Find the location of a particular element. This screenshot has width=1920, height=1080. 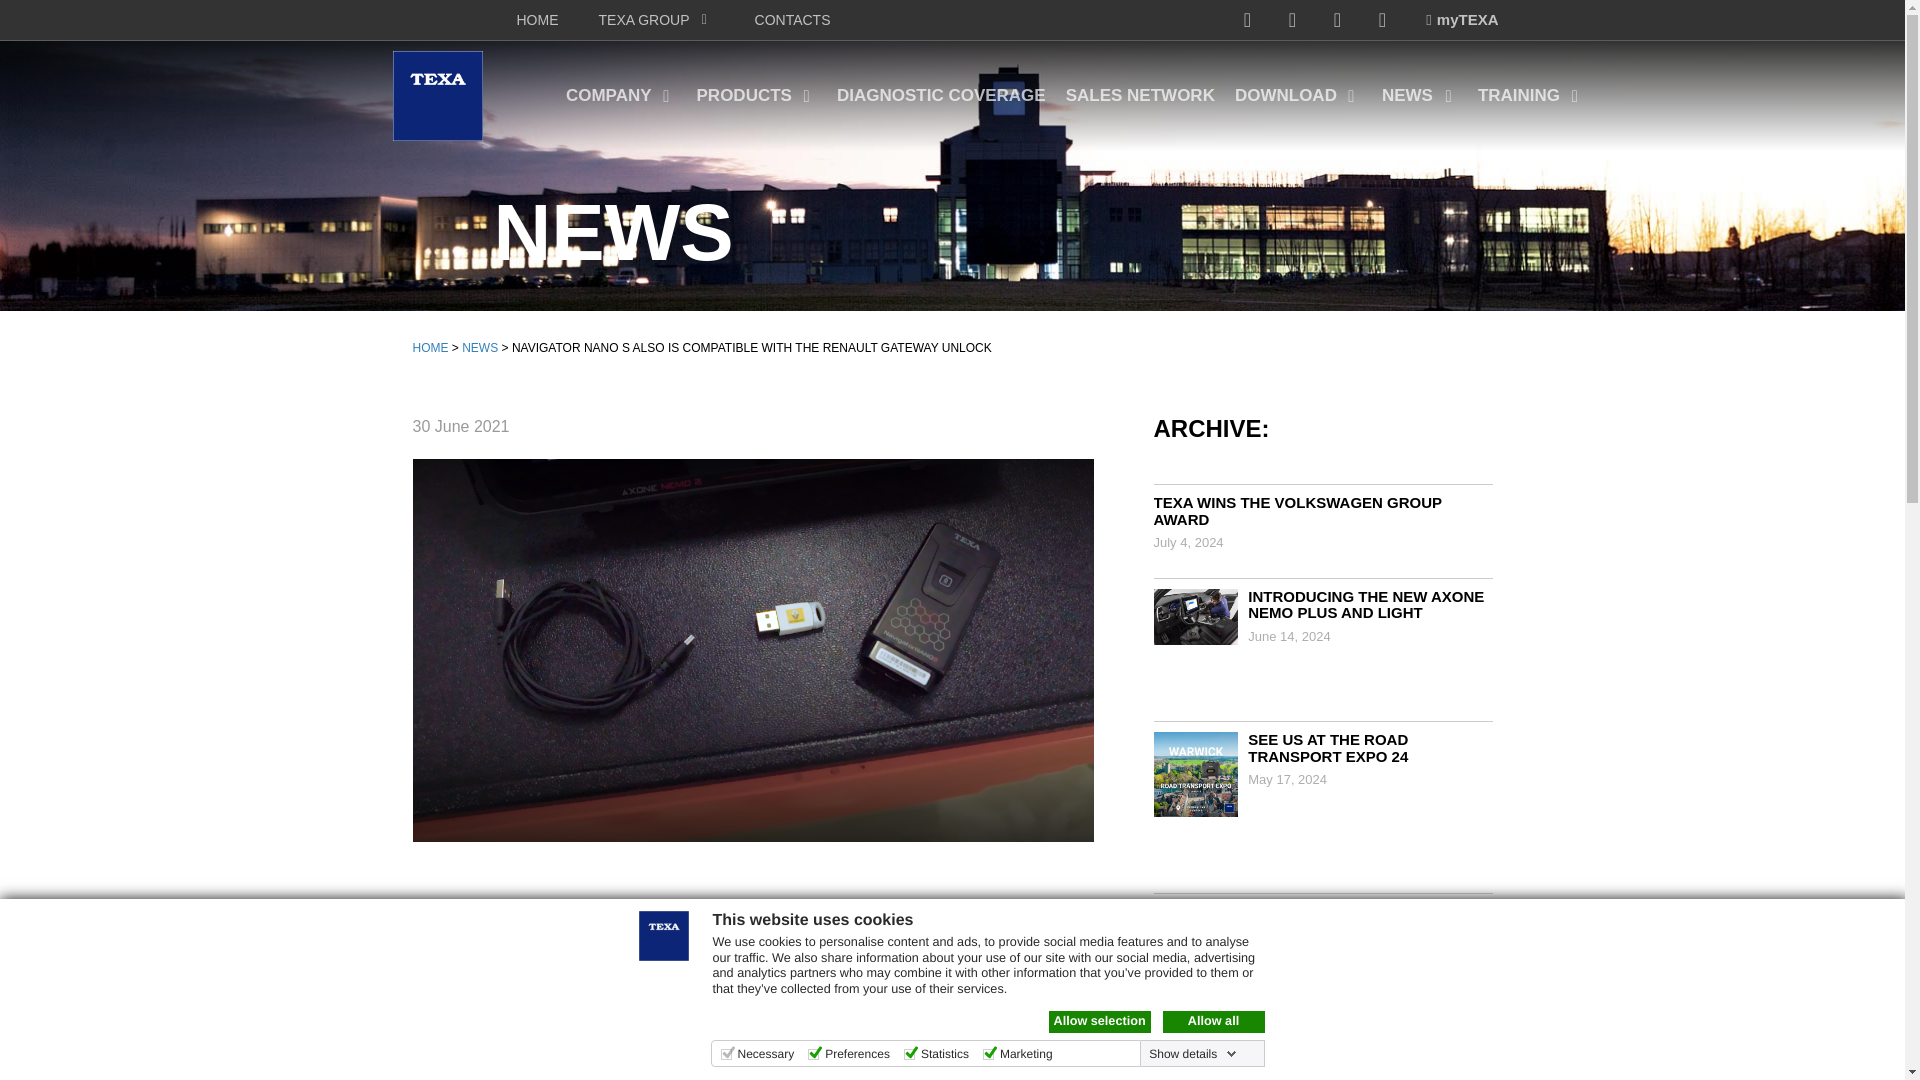

Allow all is located at coordinates (1212, 1021).